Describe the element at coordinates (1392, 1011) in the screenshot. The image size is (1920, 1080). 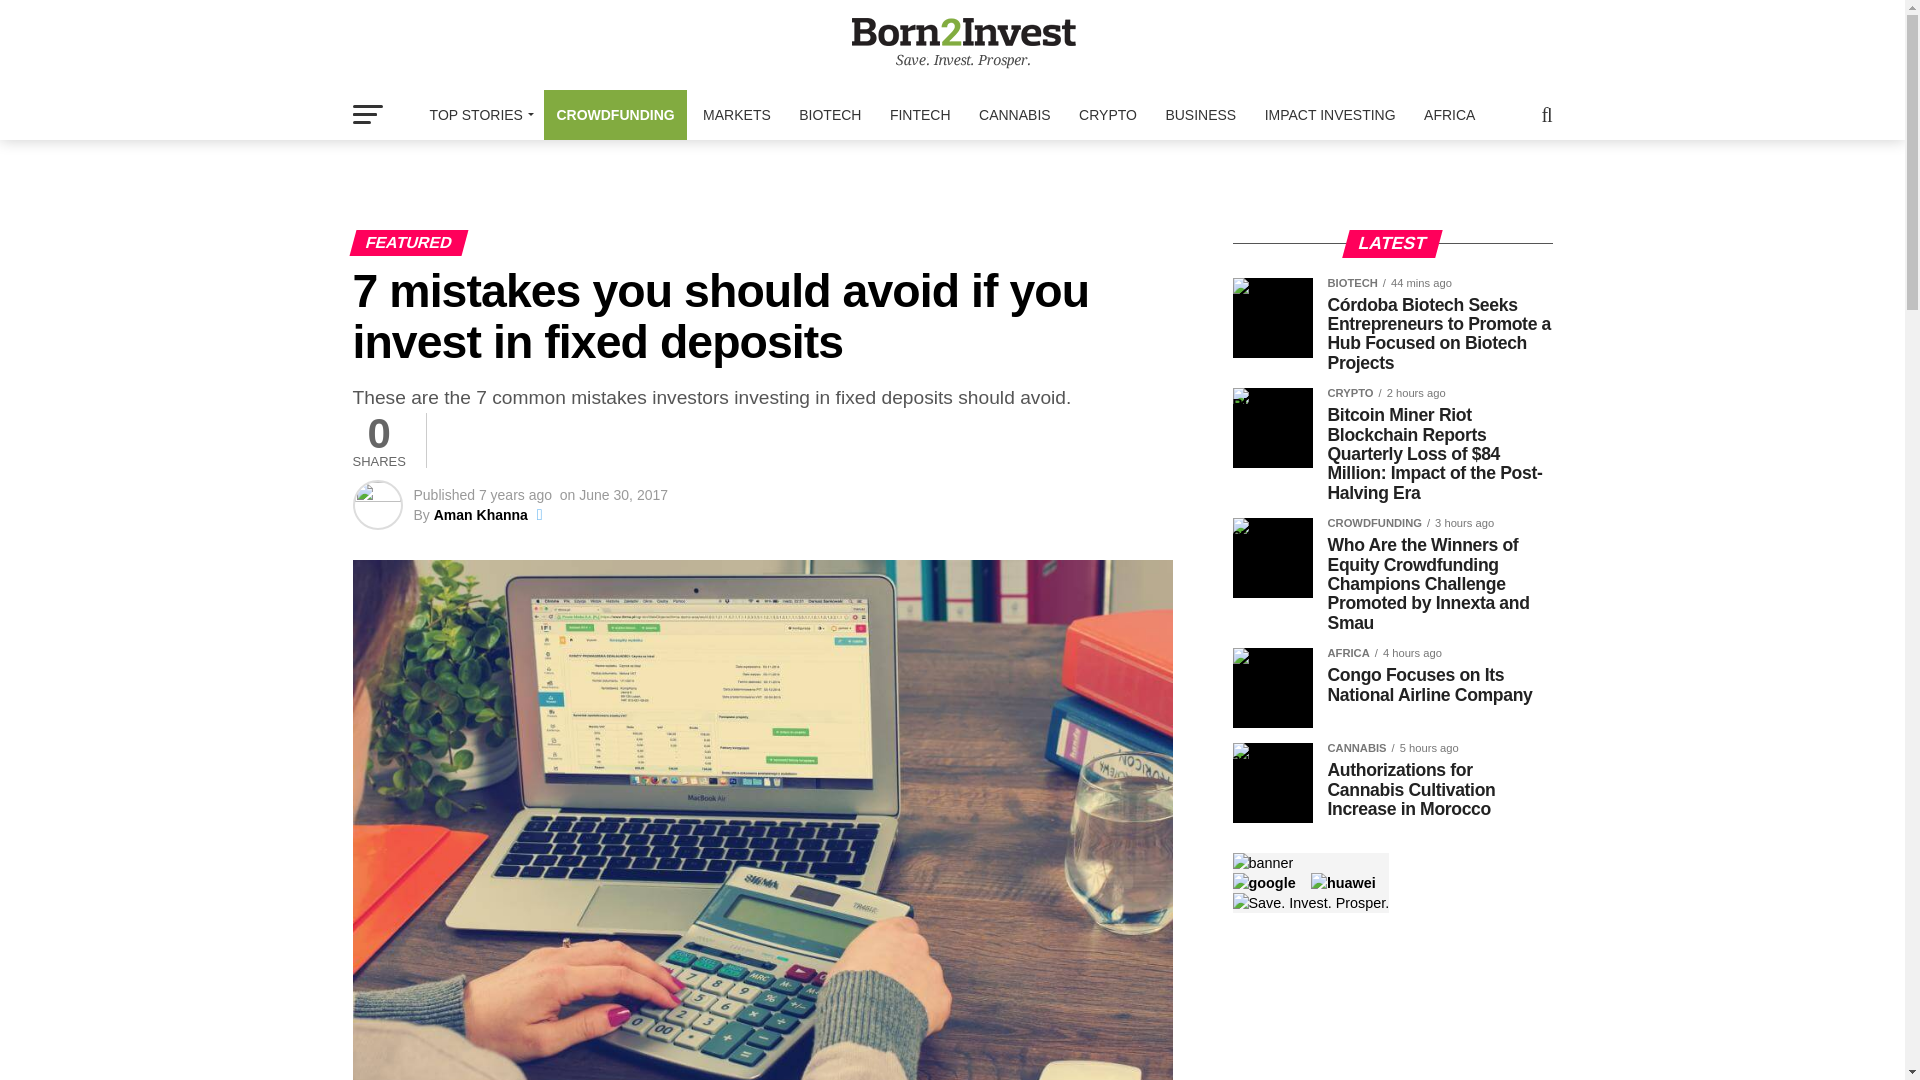
I see `Advertisement` at that location.